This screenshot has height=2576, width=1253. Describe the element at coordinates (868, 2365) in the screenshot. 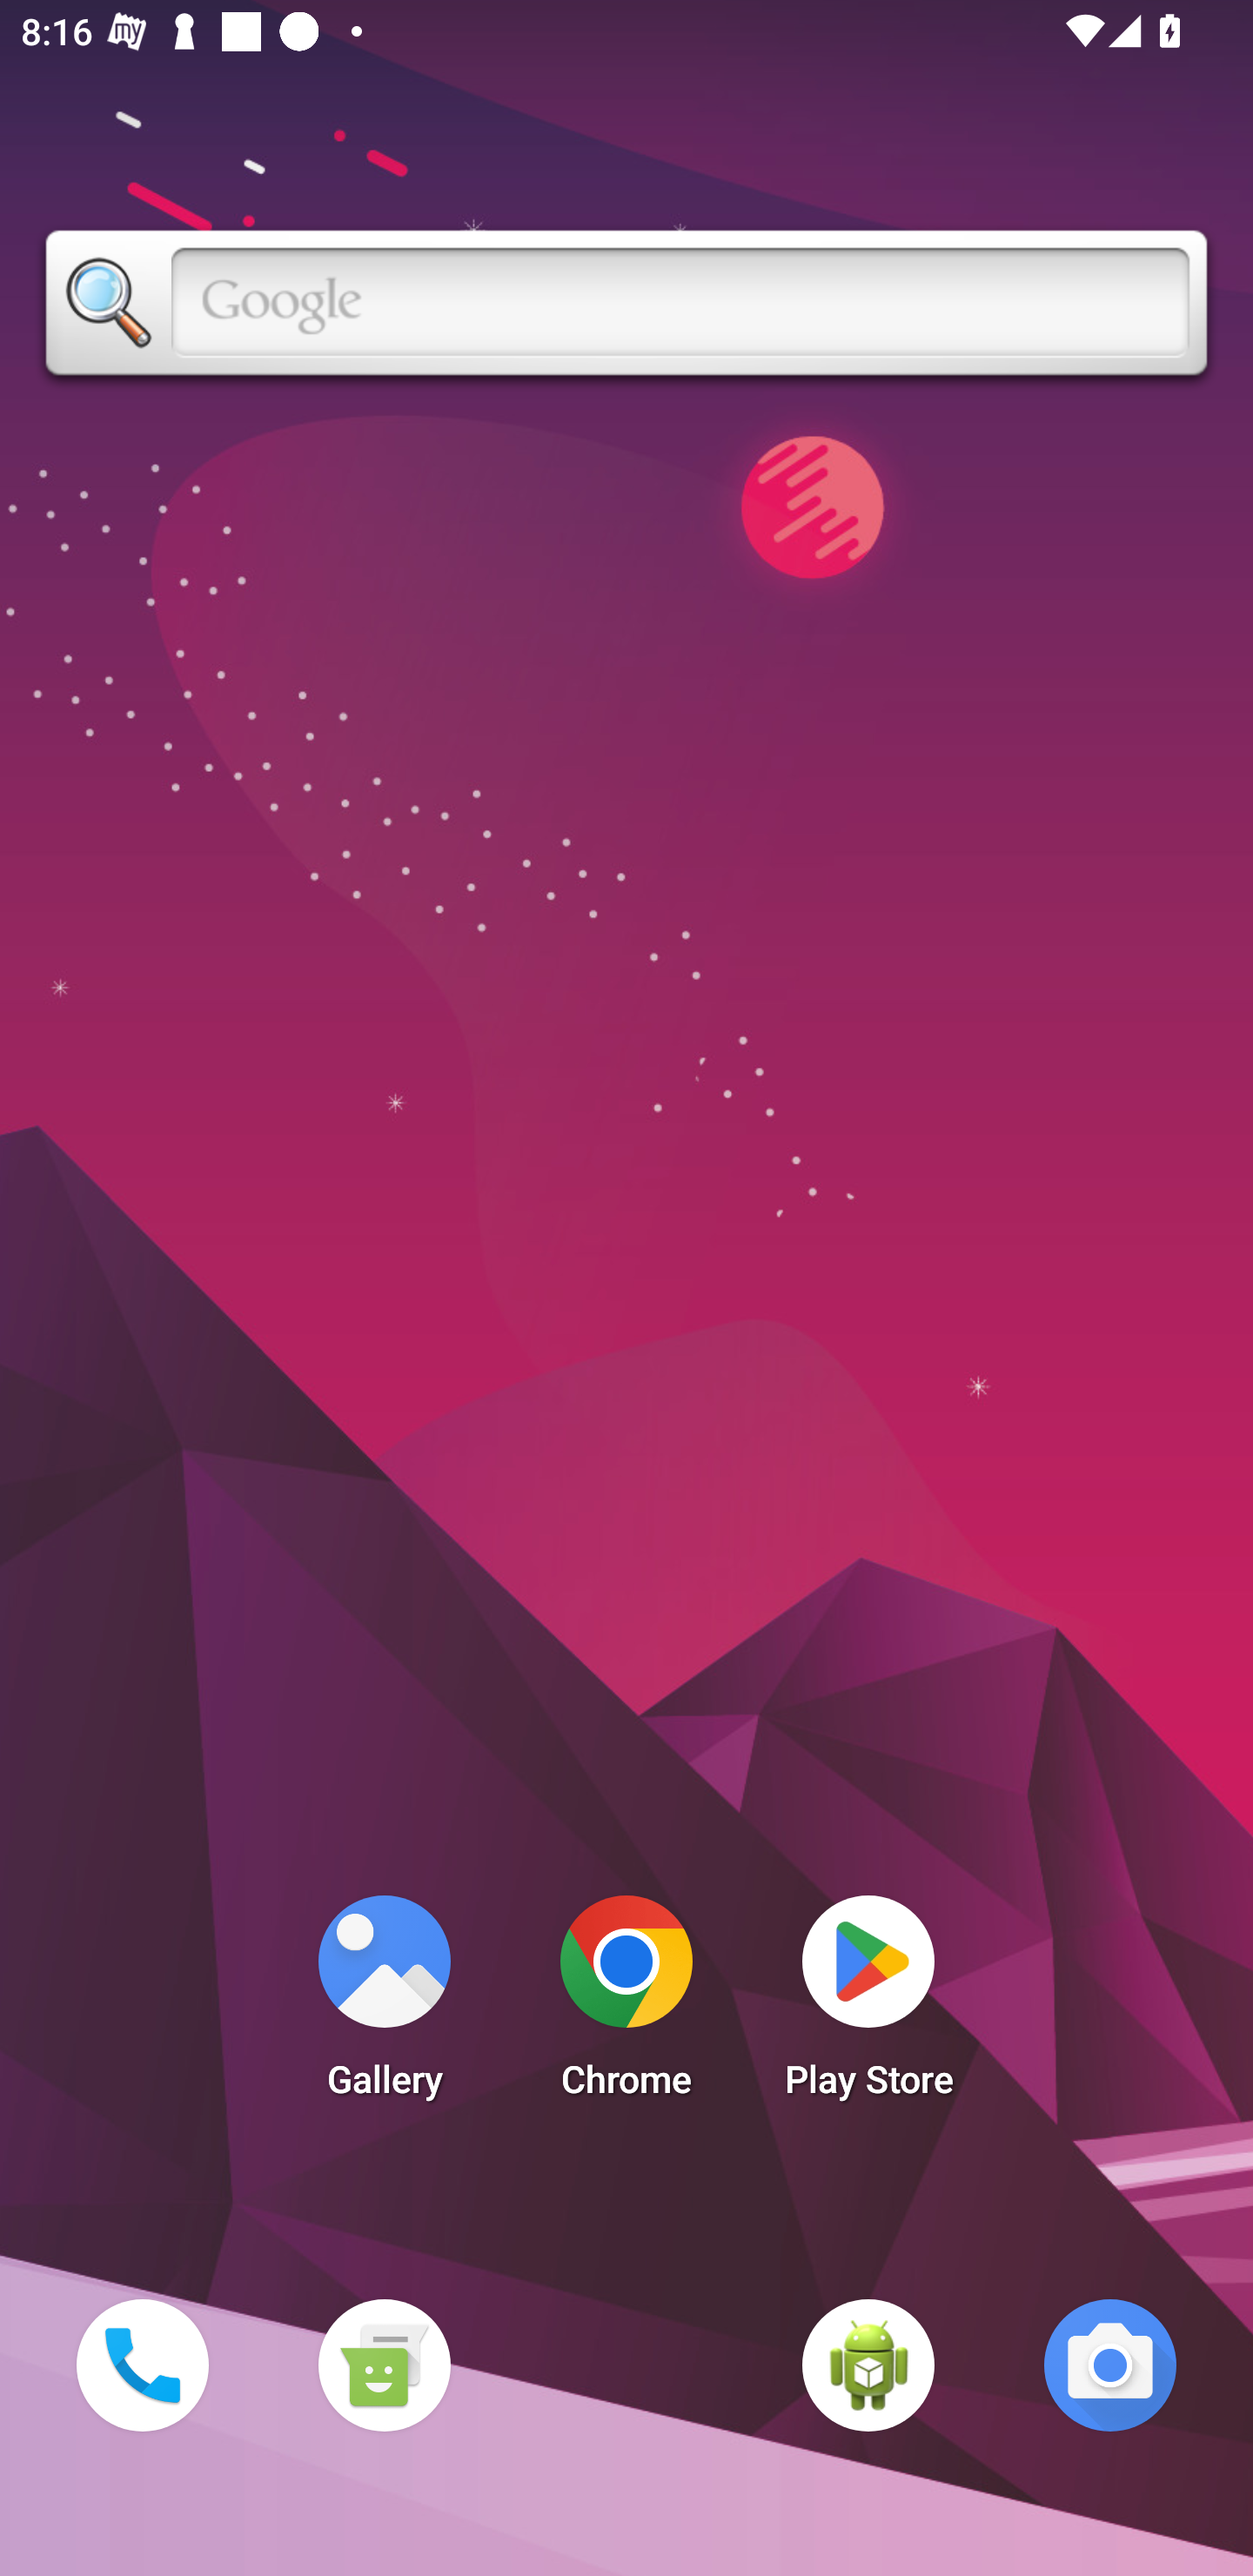

I see `WebView Browser Tester` at that location.